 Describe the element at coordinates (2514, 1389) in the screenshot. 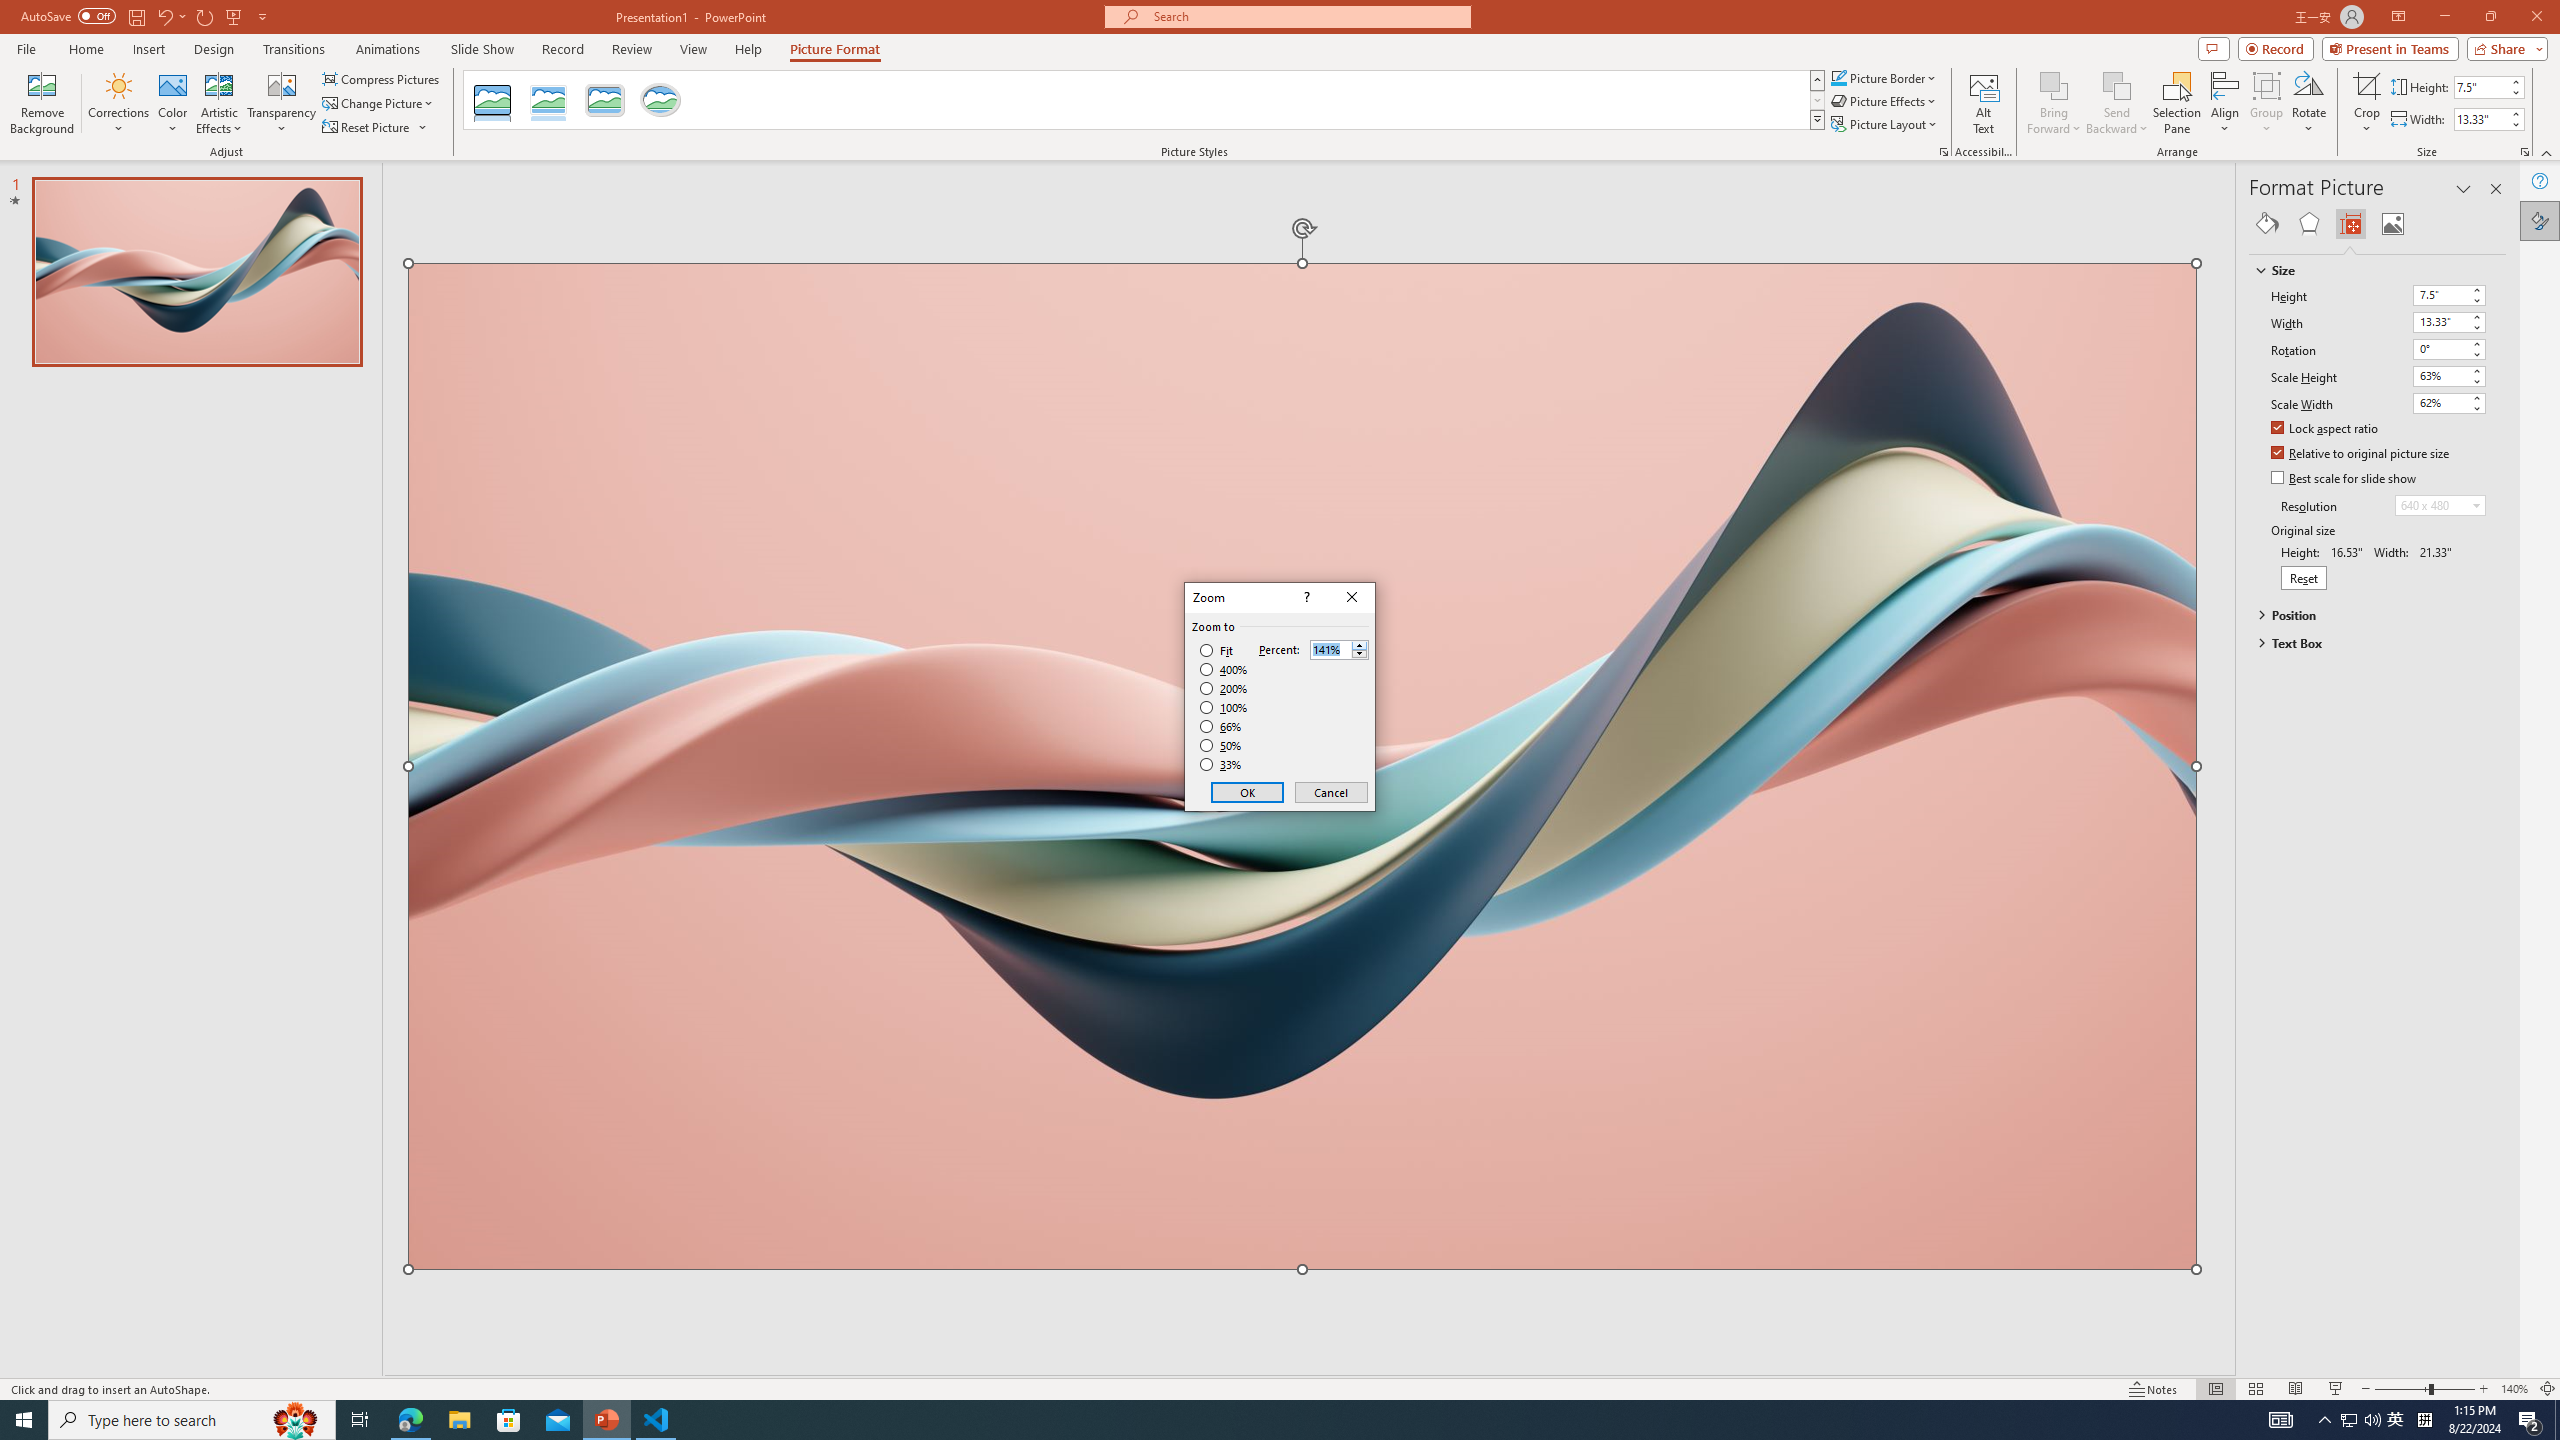

I see `Zoom 140%` at that location.